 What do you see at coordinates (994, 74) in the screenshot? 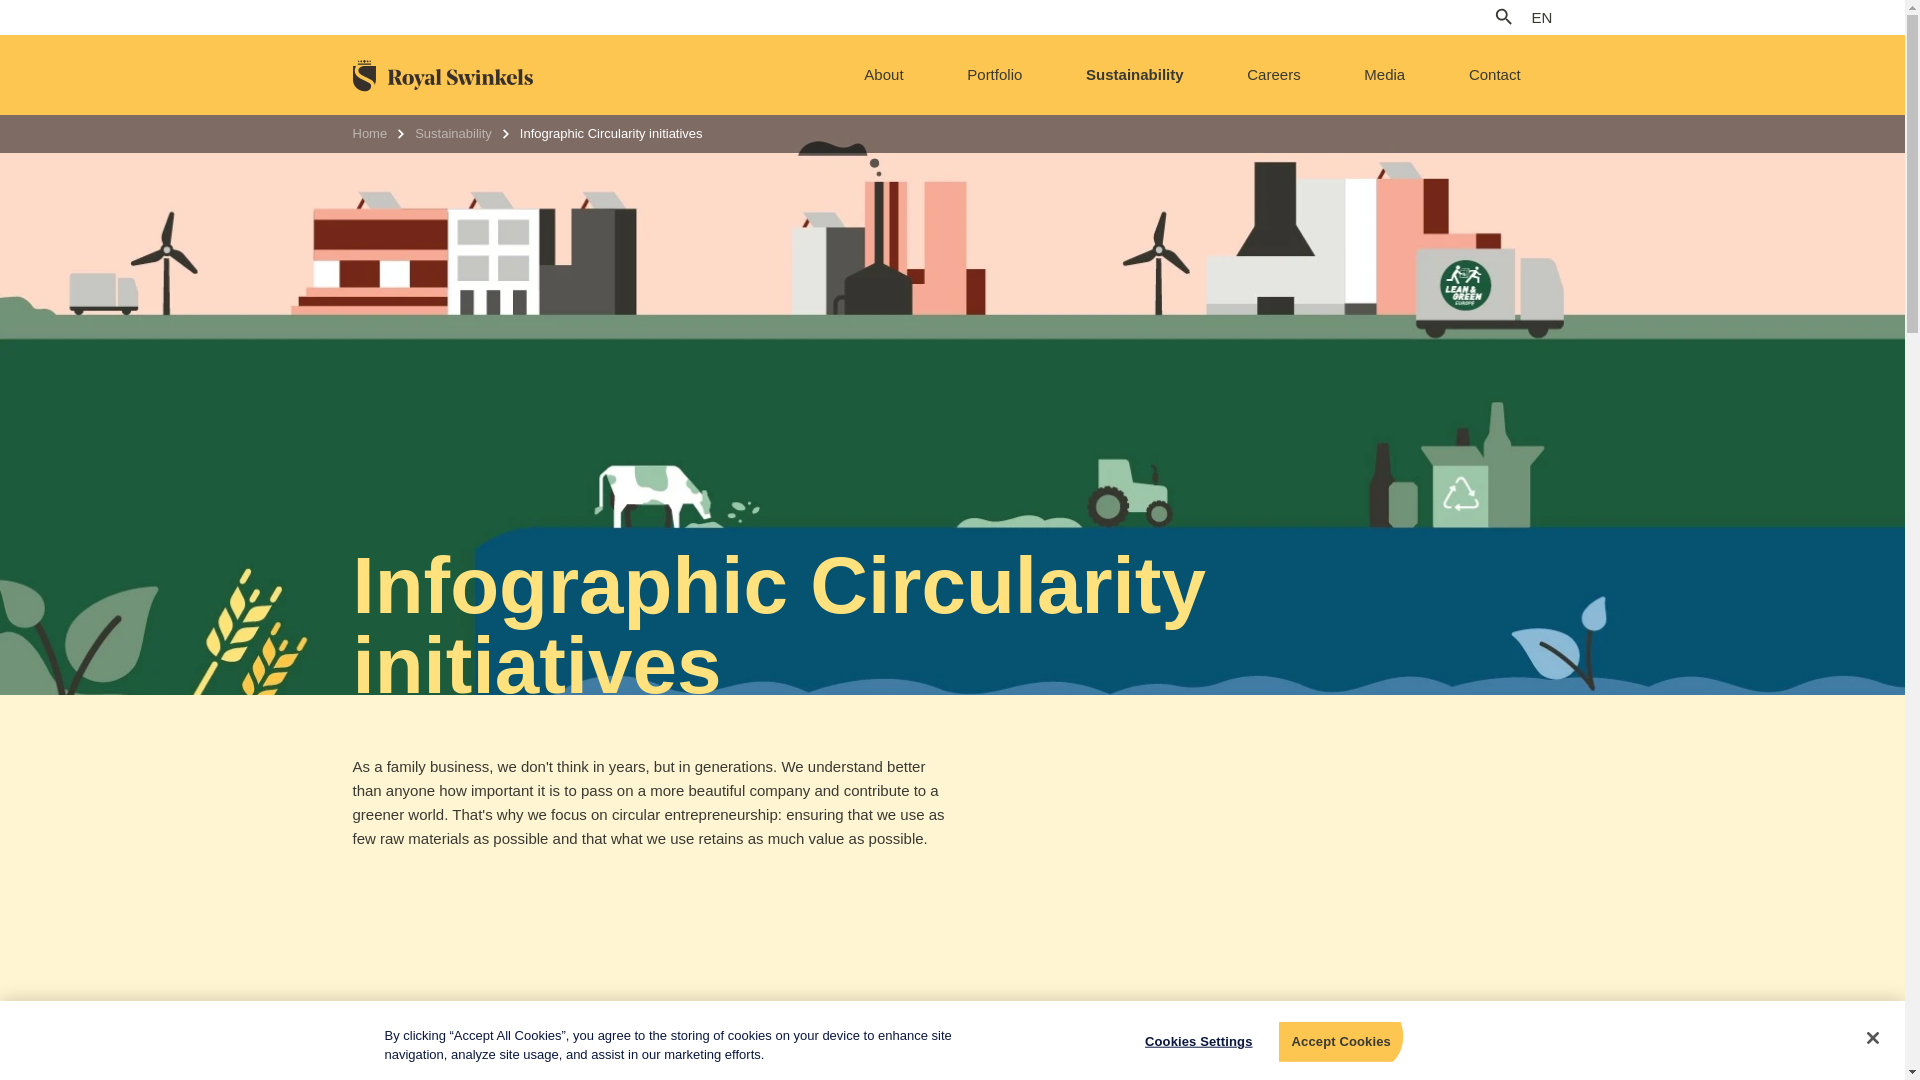
I see `Portfolio` at bounding box center [994, 74].